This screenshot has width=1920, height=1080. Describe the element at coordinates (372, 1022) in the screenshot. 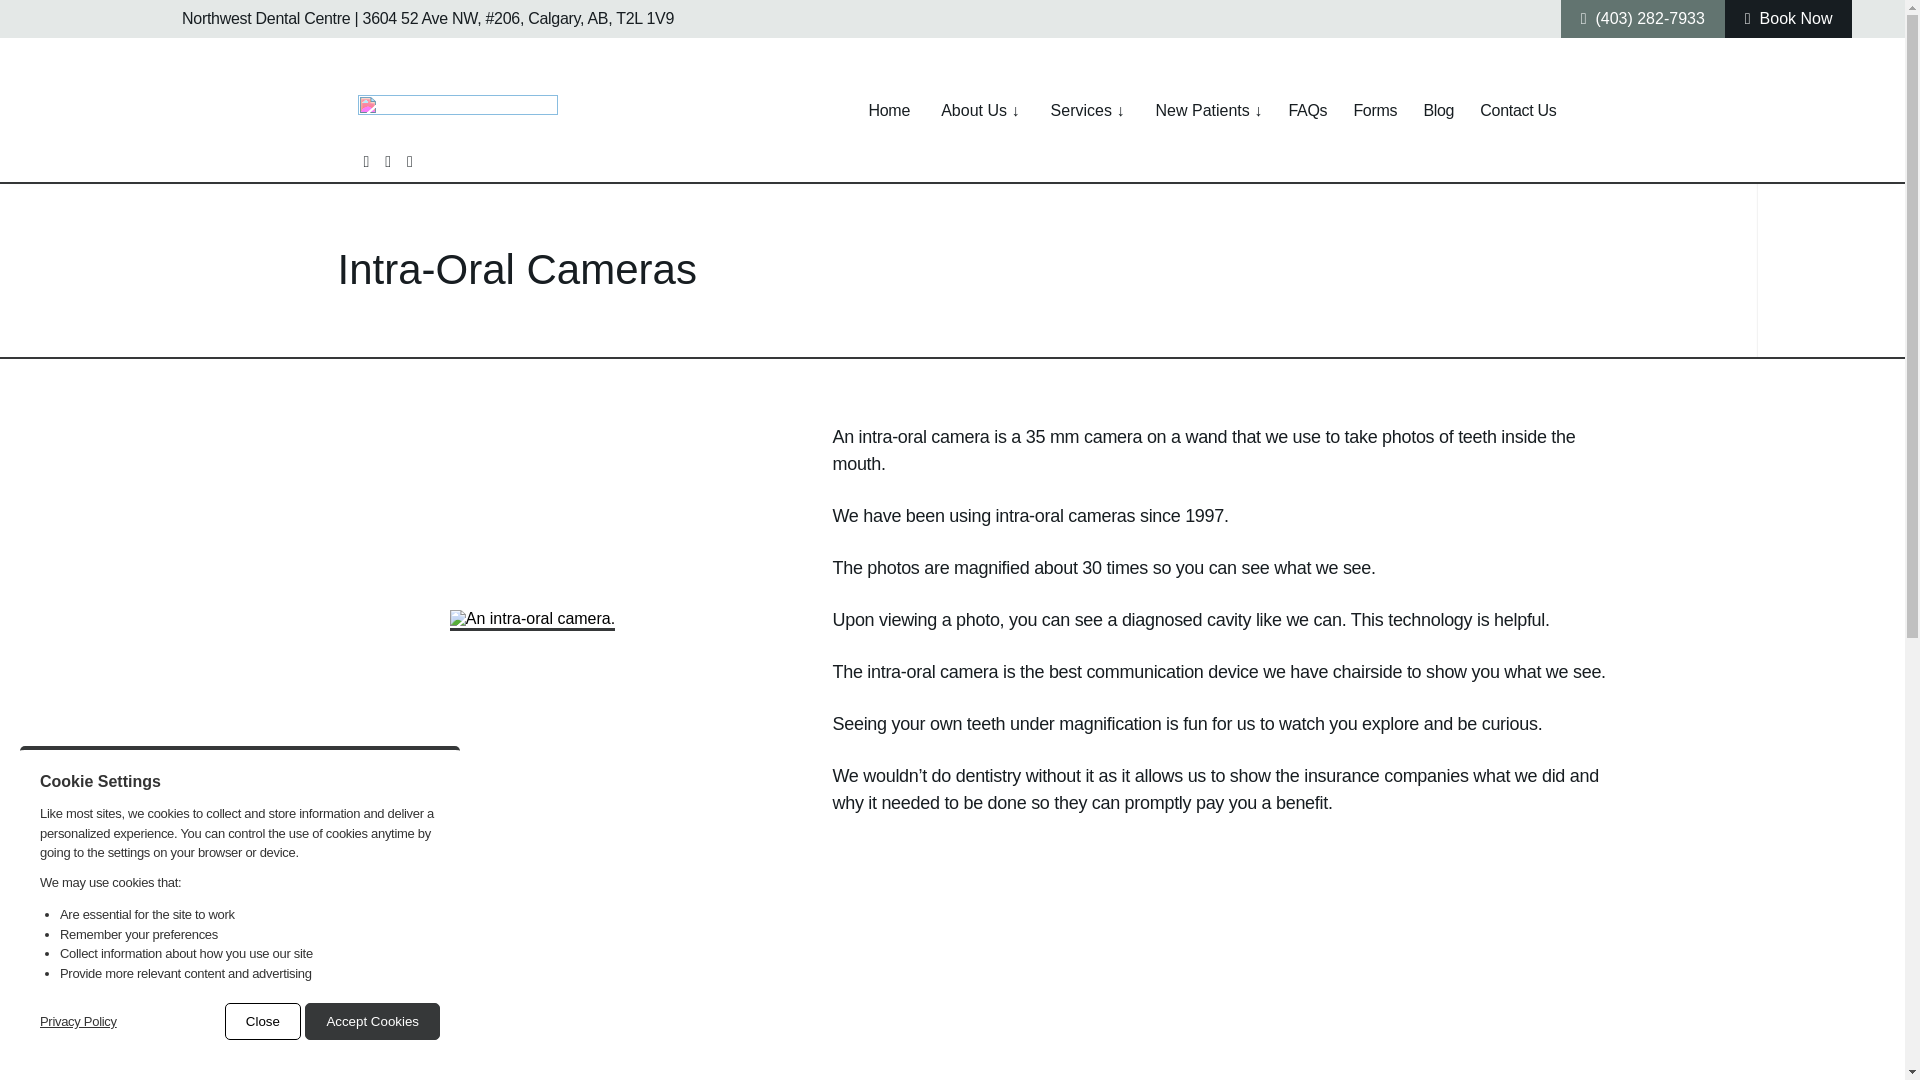

I see `Accept Cookies` at that location.